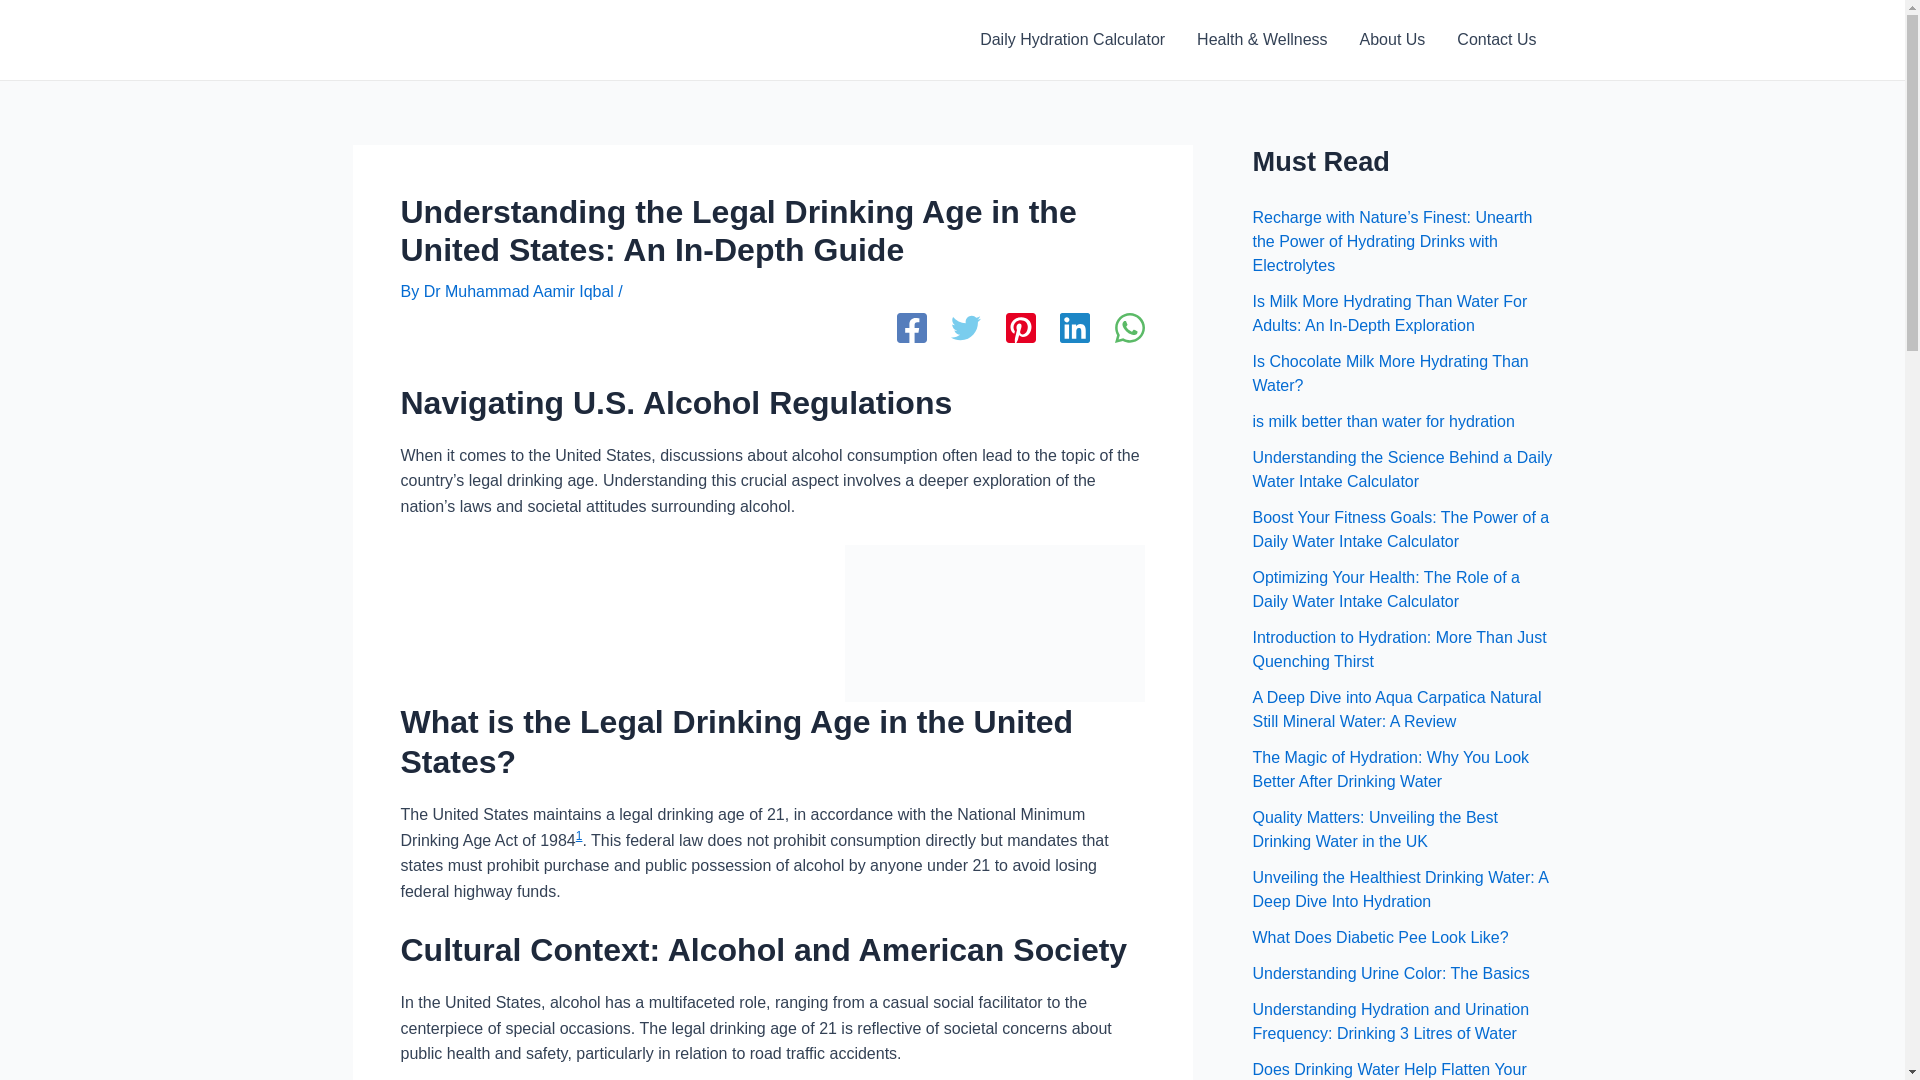 The width and height of the screenshot is (1920, 1080). I want to click on About Us, so click(1392, 40).